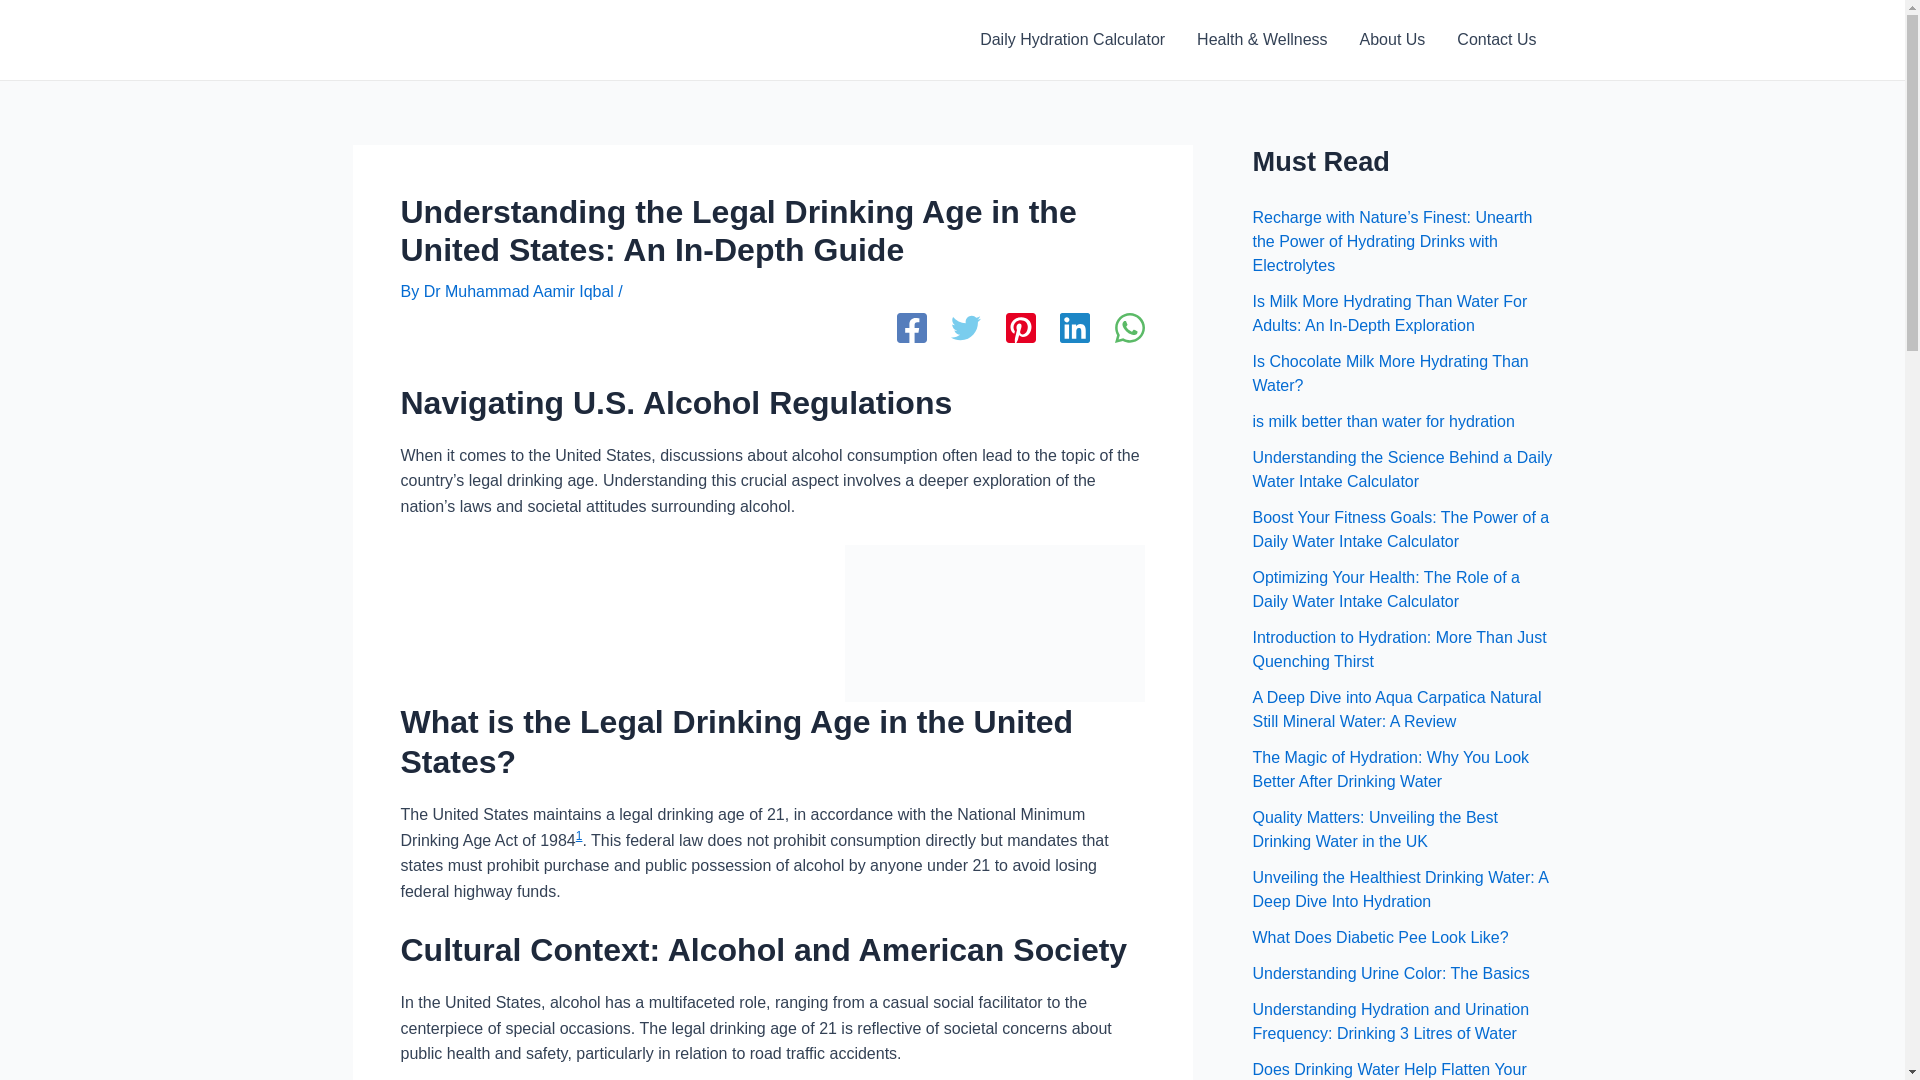 The width and height of the screenshot is (1920, 1080). I want to click on About Us, so click(1392, 40).